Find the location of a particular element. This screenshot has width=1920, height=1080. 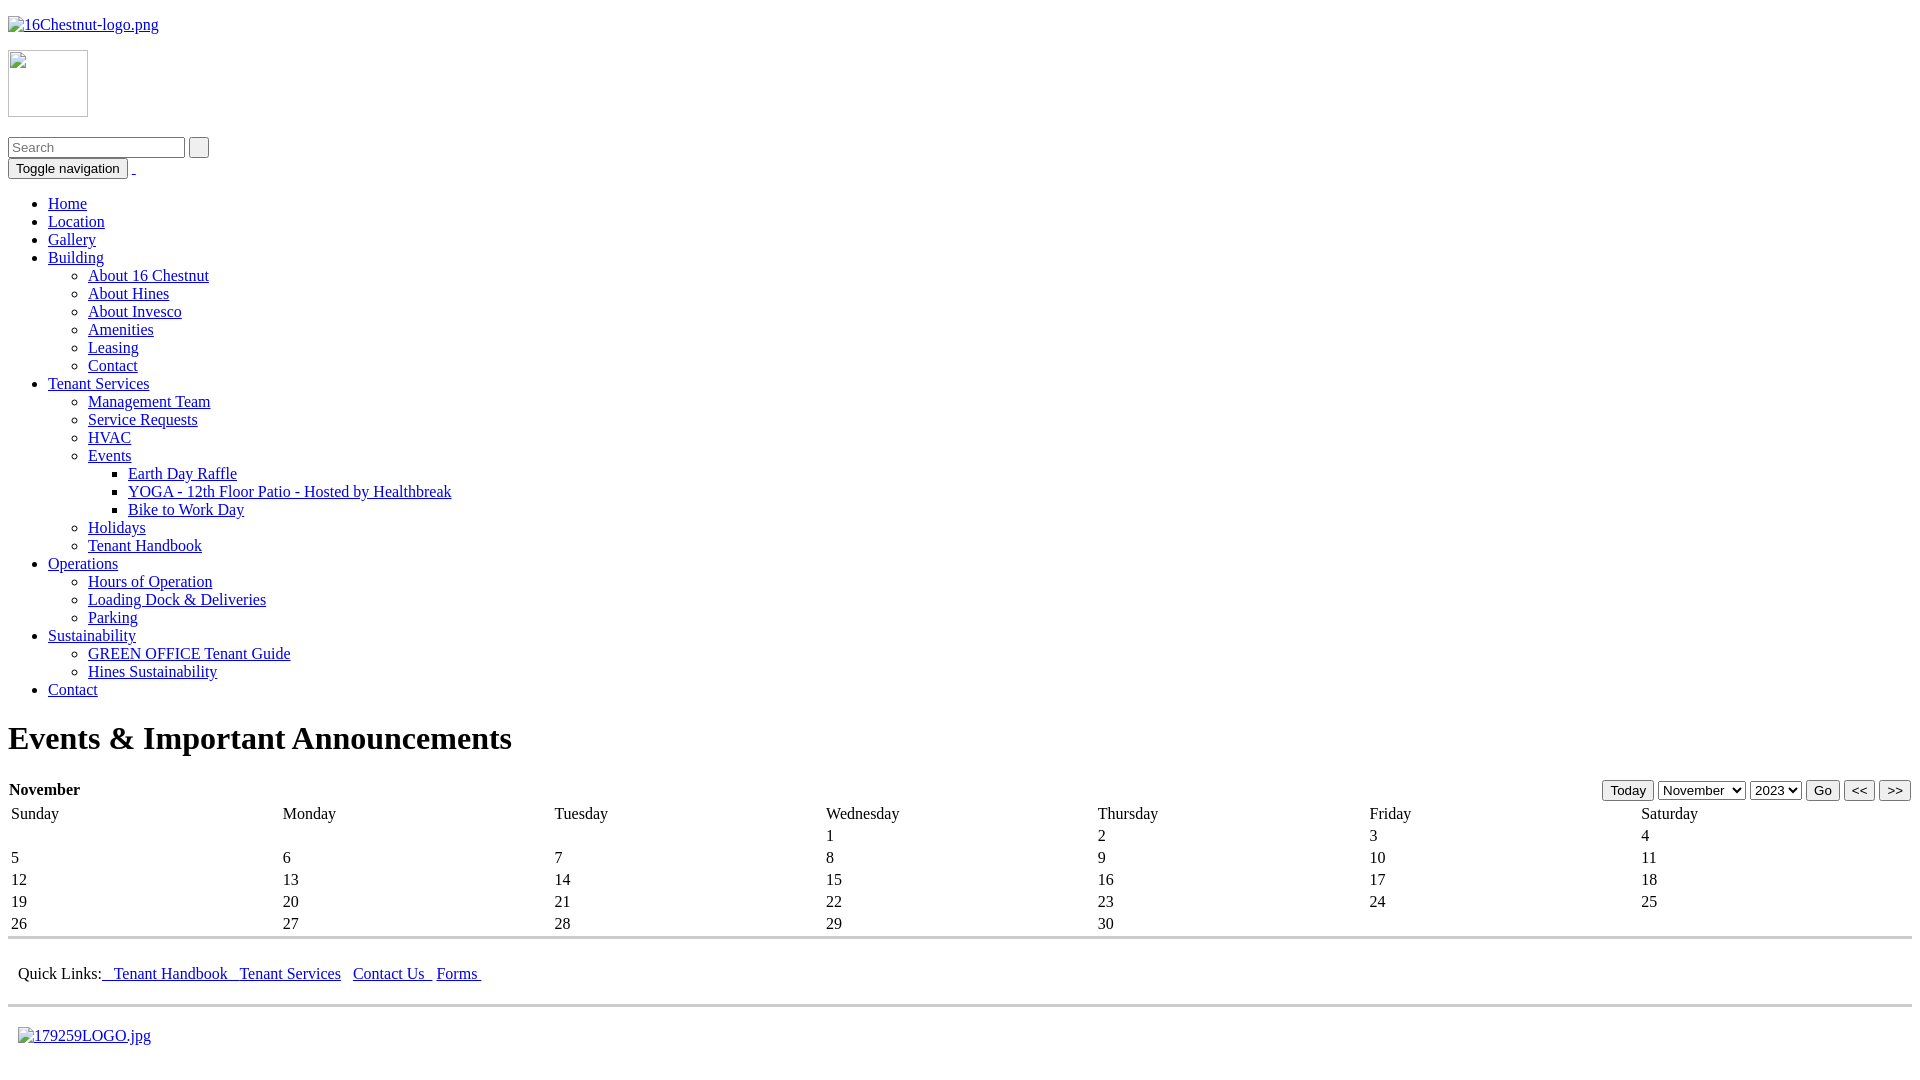

Tenant Services is located at coordinates (99, 384).